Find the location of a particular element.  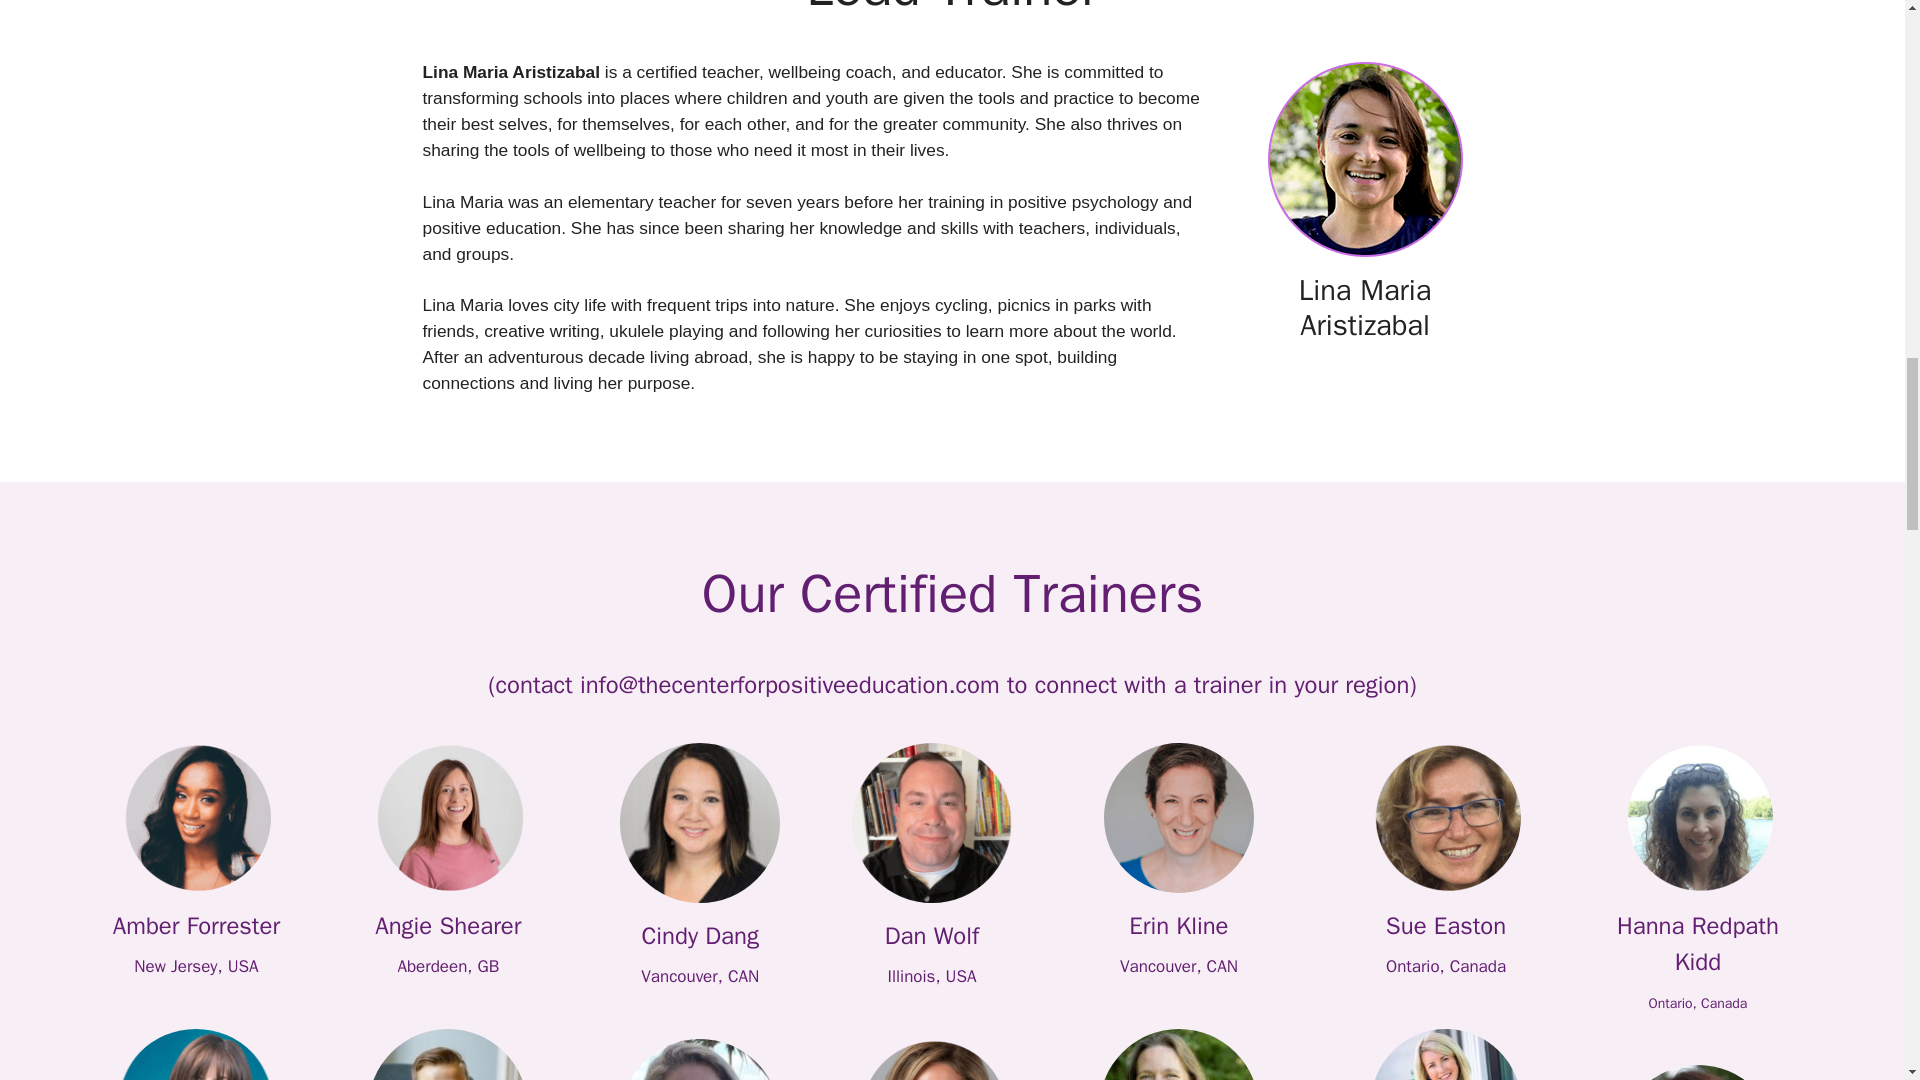

AMber is located at coordinates (195, 818).